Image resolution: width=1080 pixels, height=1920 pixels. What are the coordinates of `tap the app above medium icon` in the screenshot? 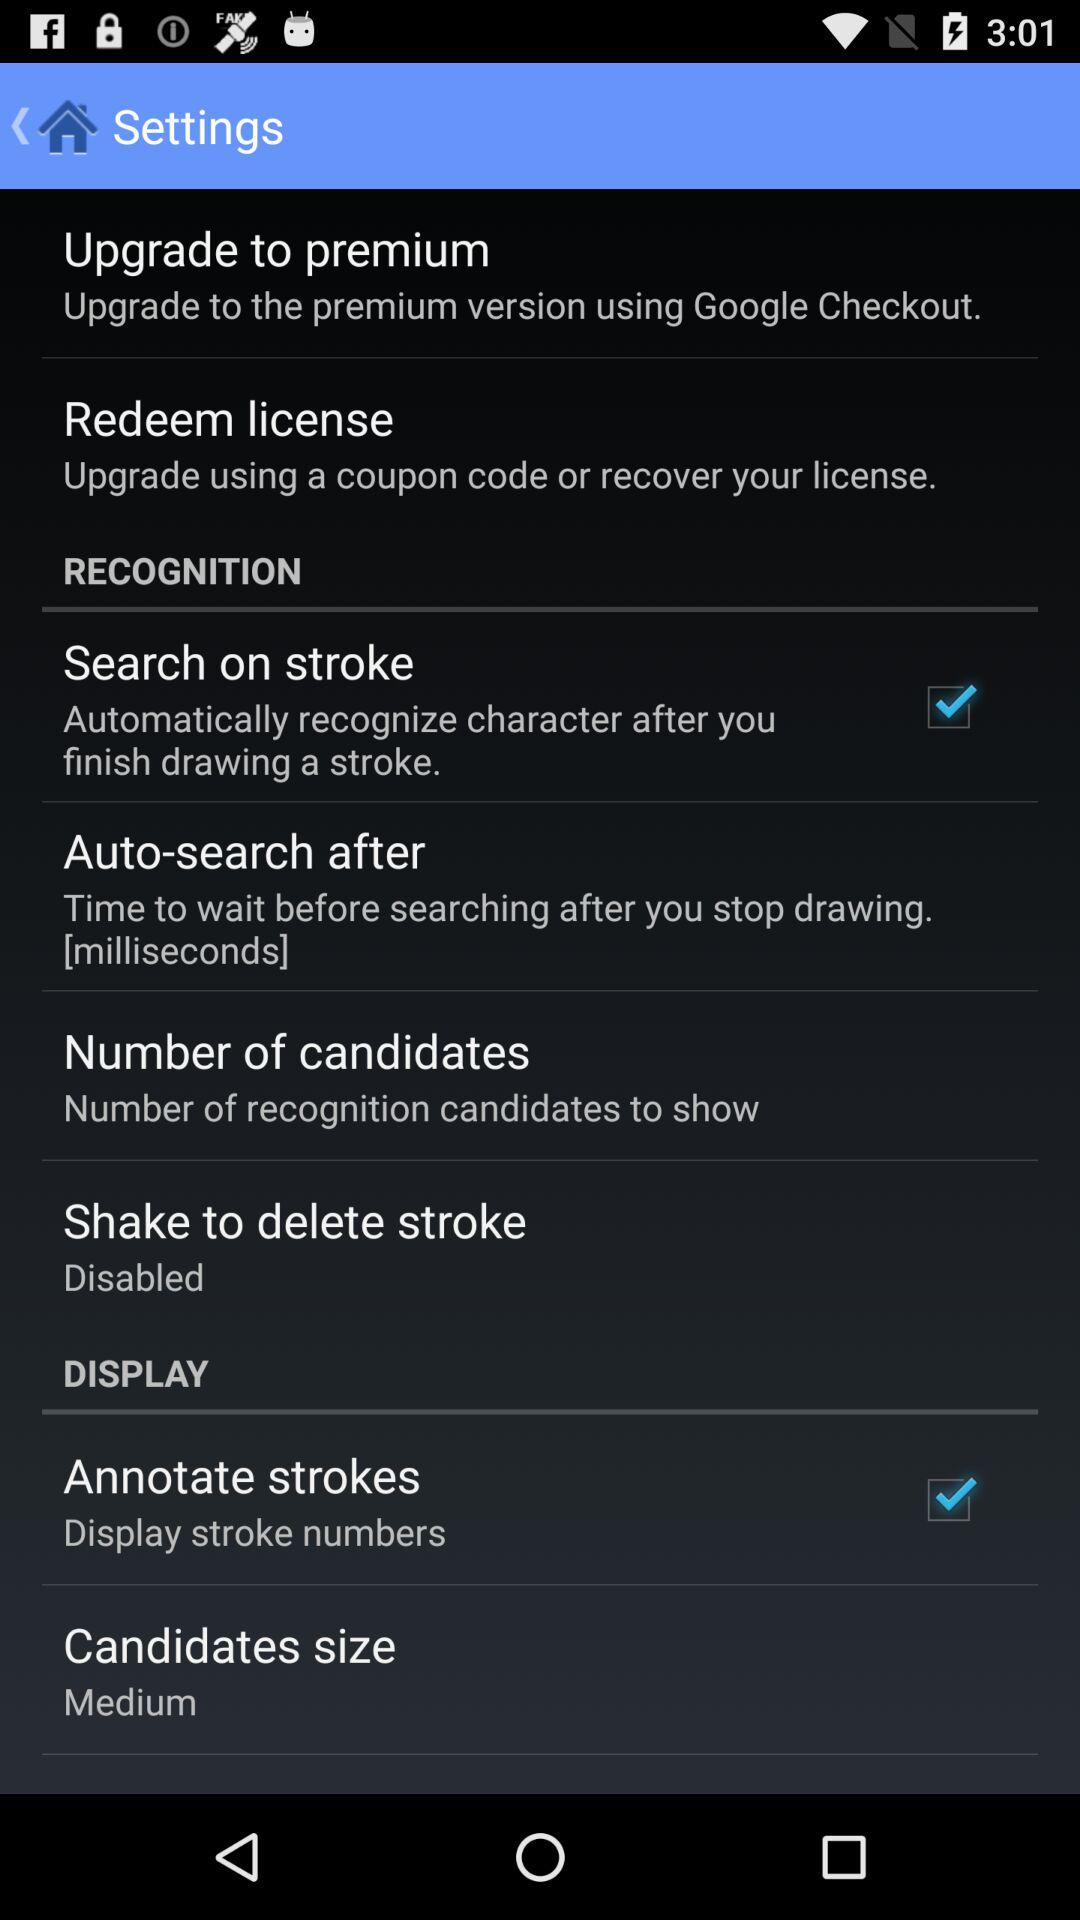 It's located at (230, 1644).